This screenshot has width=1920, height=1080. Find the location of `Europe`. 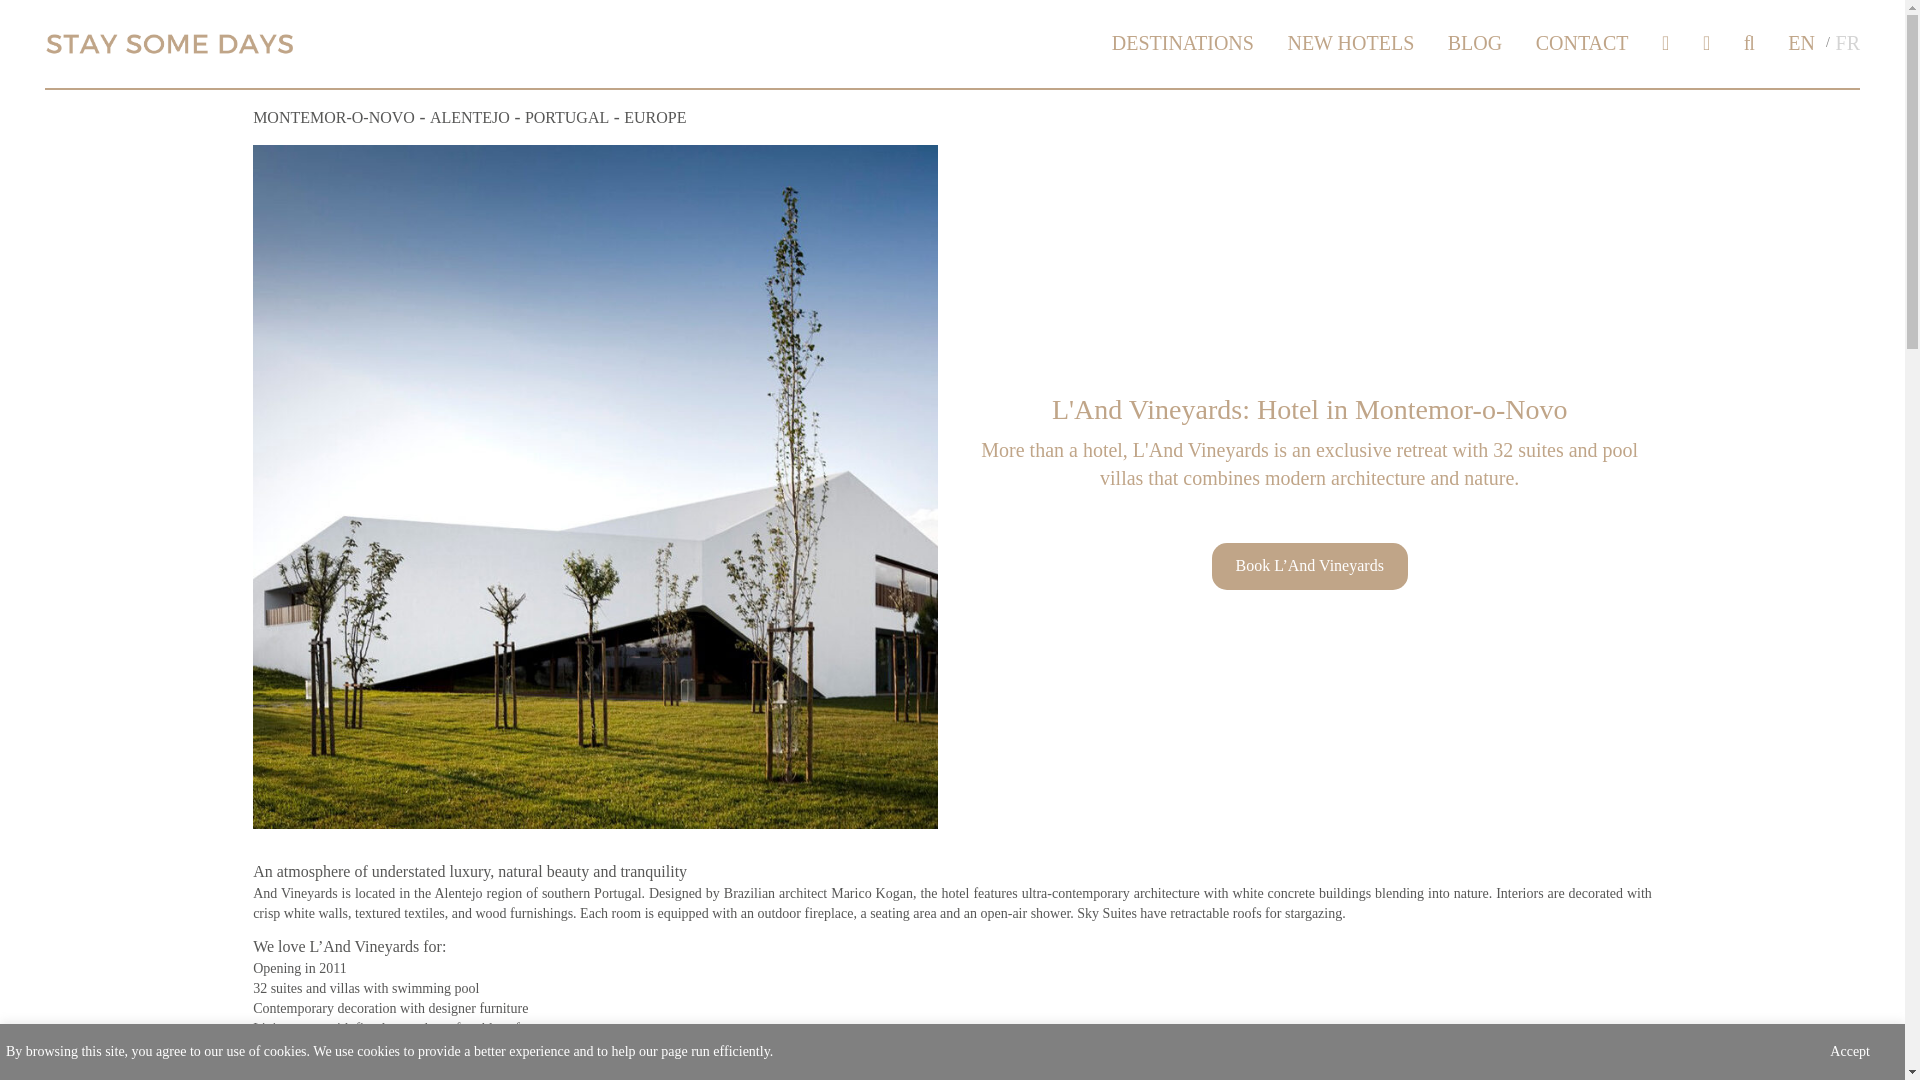

Europe is located at coordinates (654, 118).